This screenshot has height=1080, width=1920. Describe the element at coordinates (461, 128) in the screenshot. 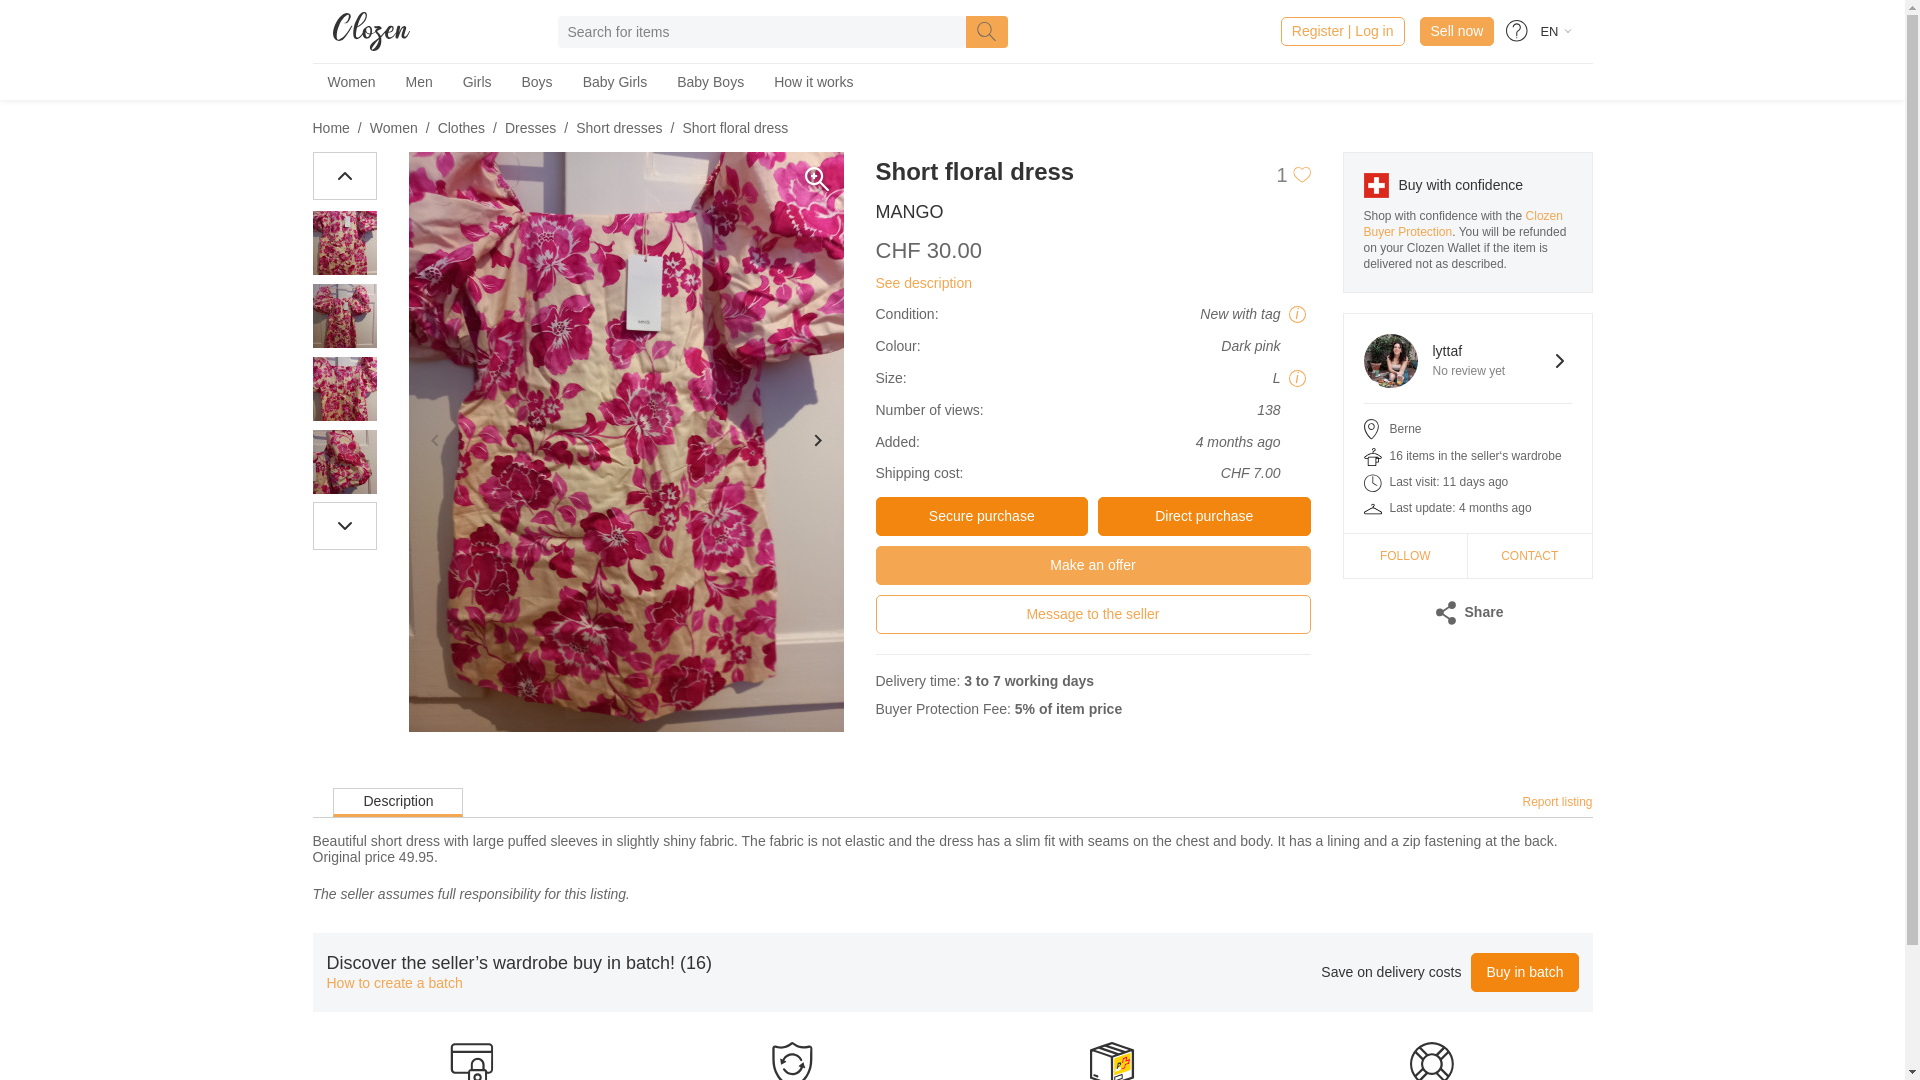

I see `Clothes` at that location.